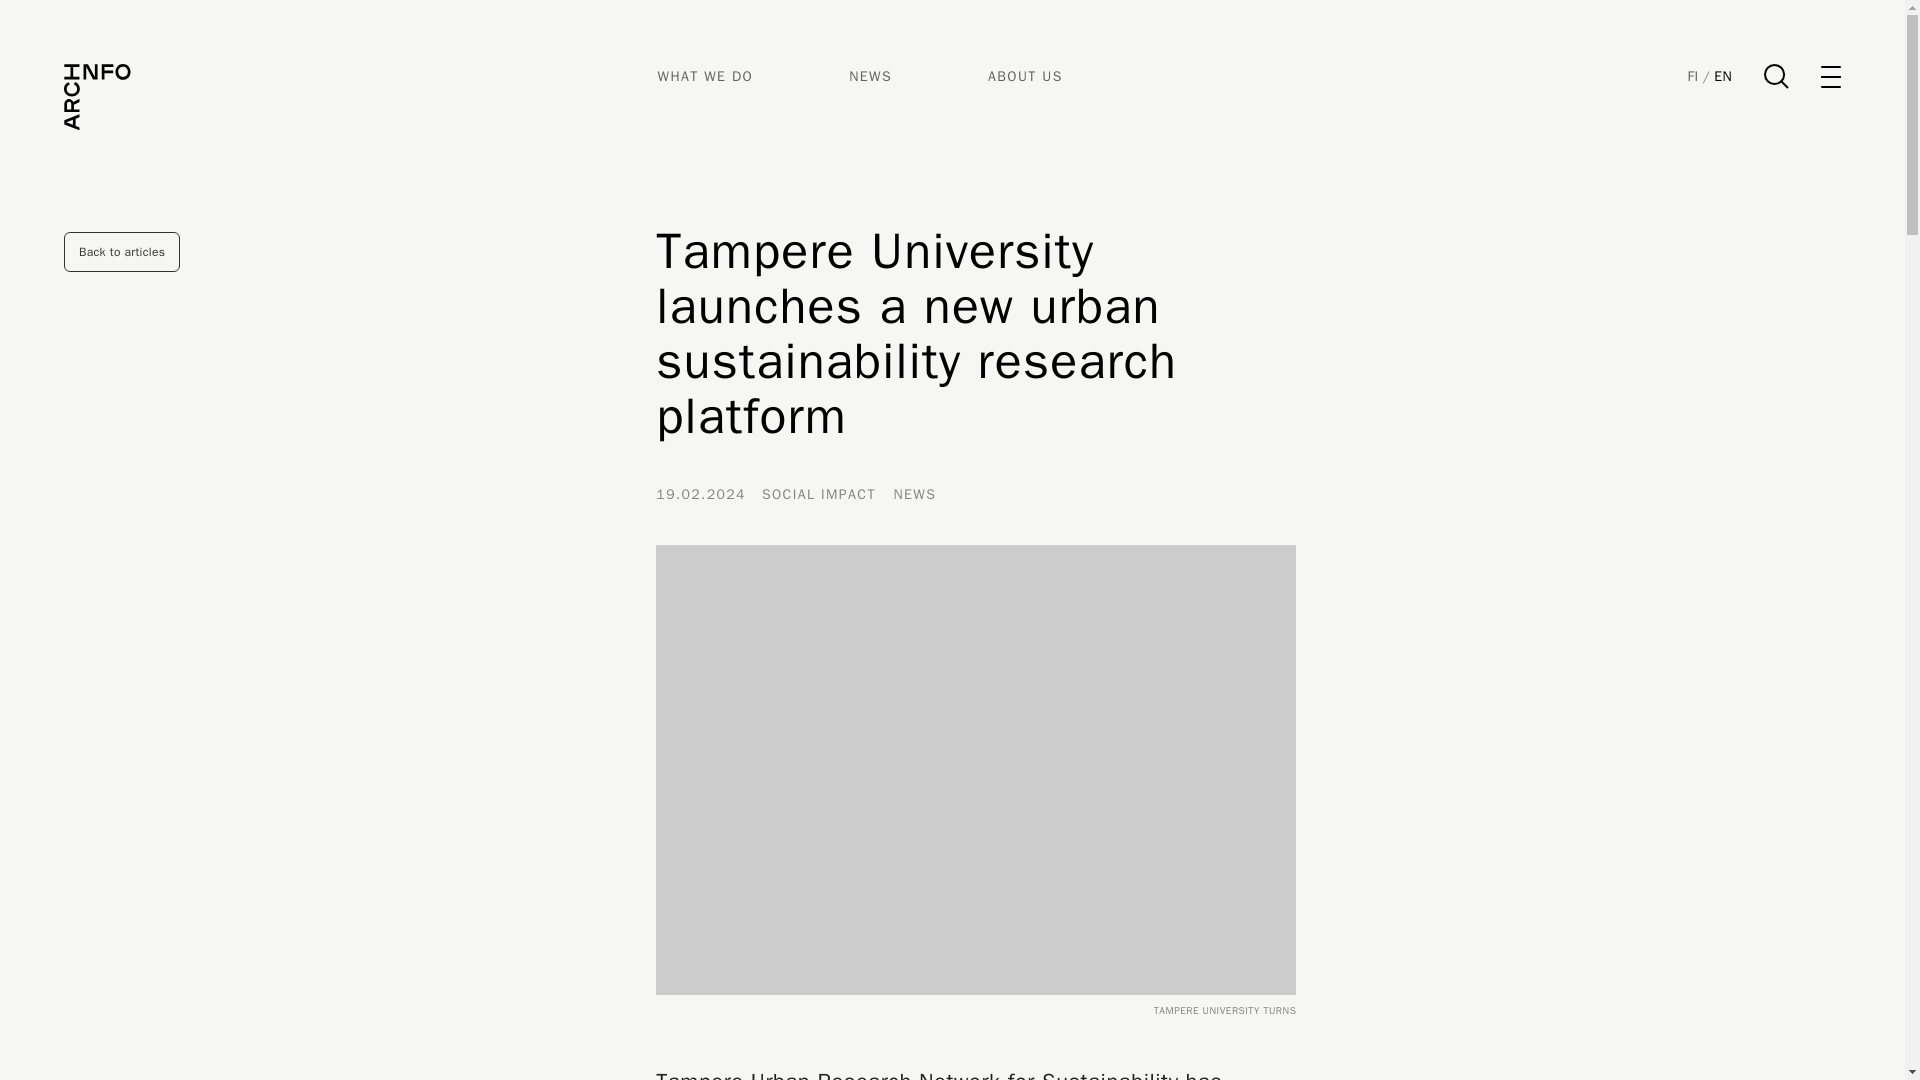  I want to click on Archinfo, so click(98, 96).